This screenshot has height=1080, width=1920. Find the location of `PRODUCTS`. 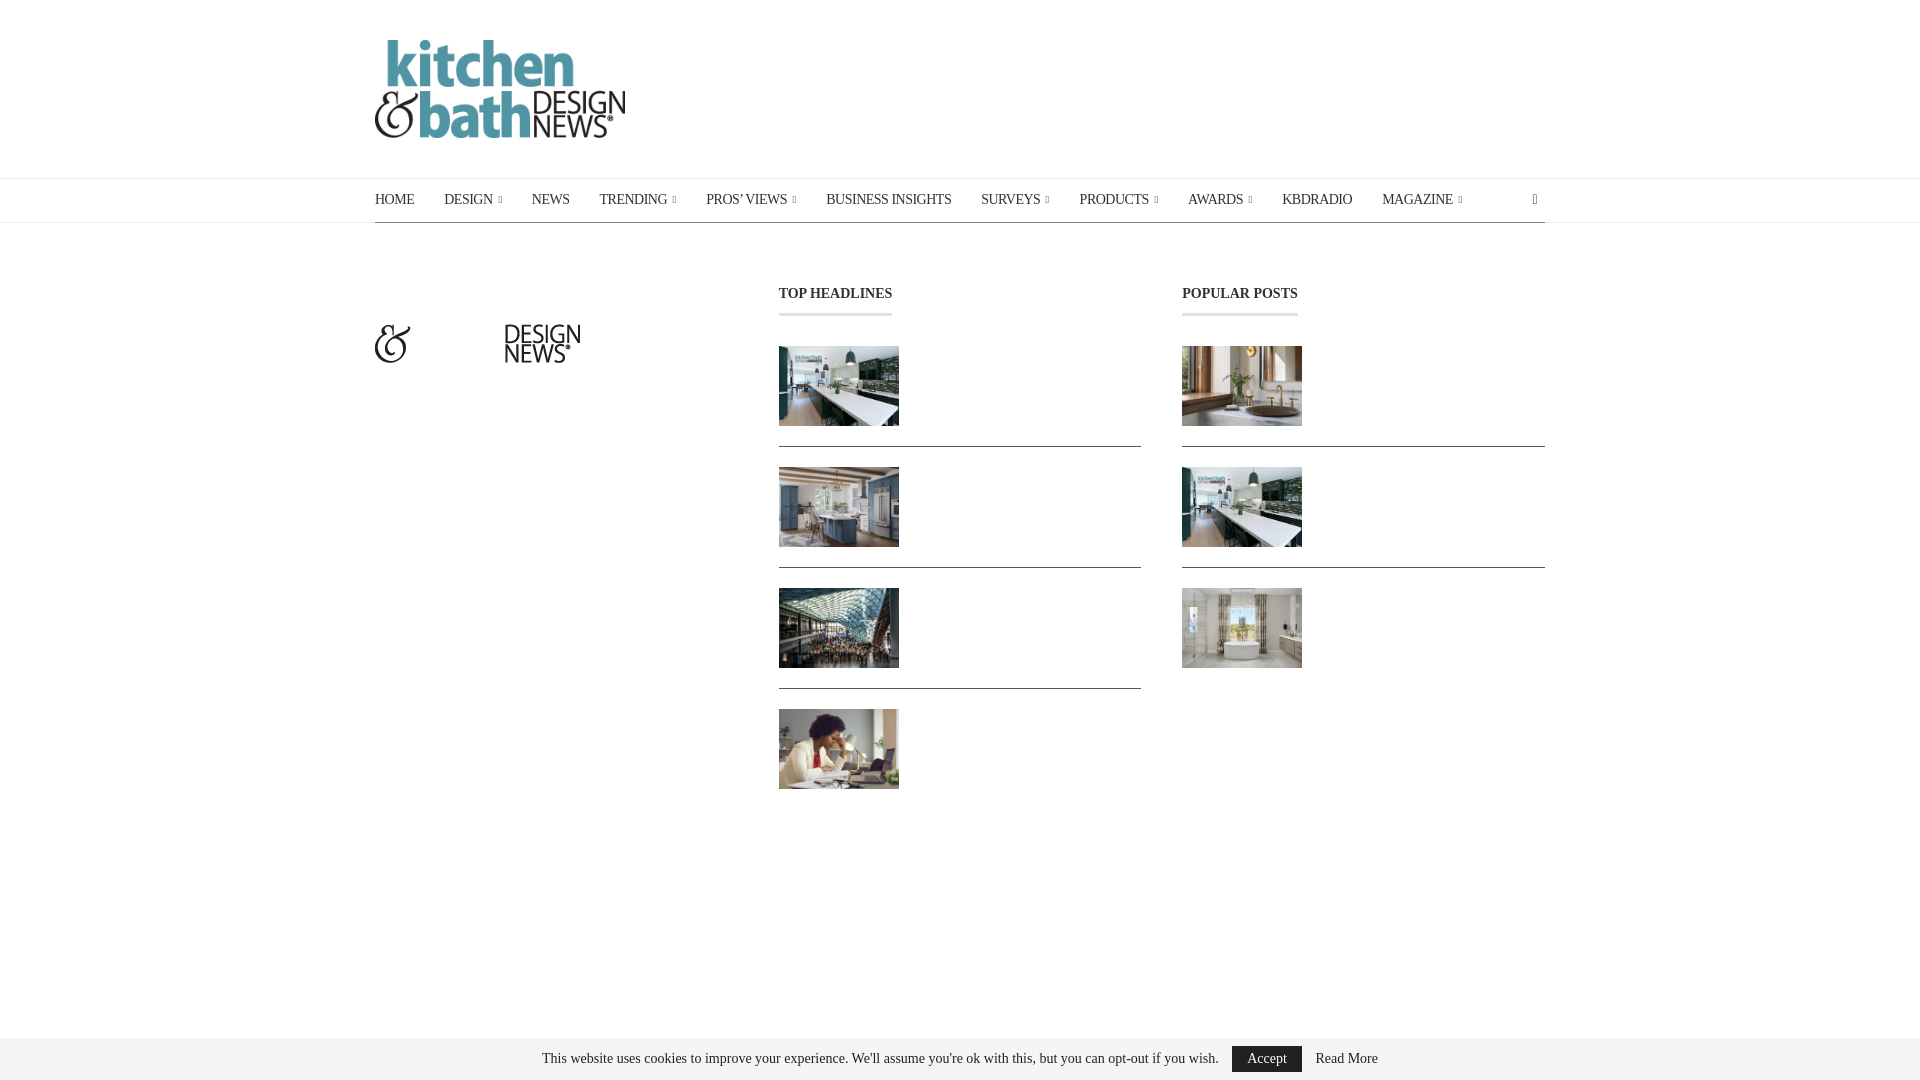

PRODUCTS is located at coordinates (1118, 200).